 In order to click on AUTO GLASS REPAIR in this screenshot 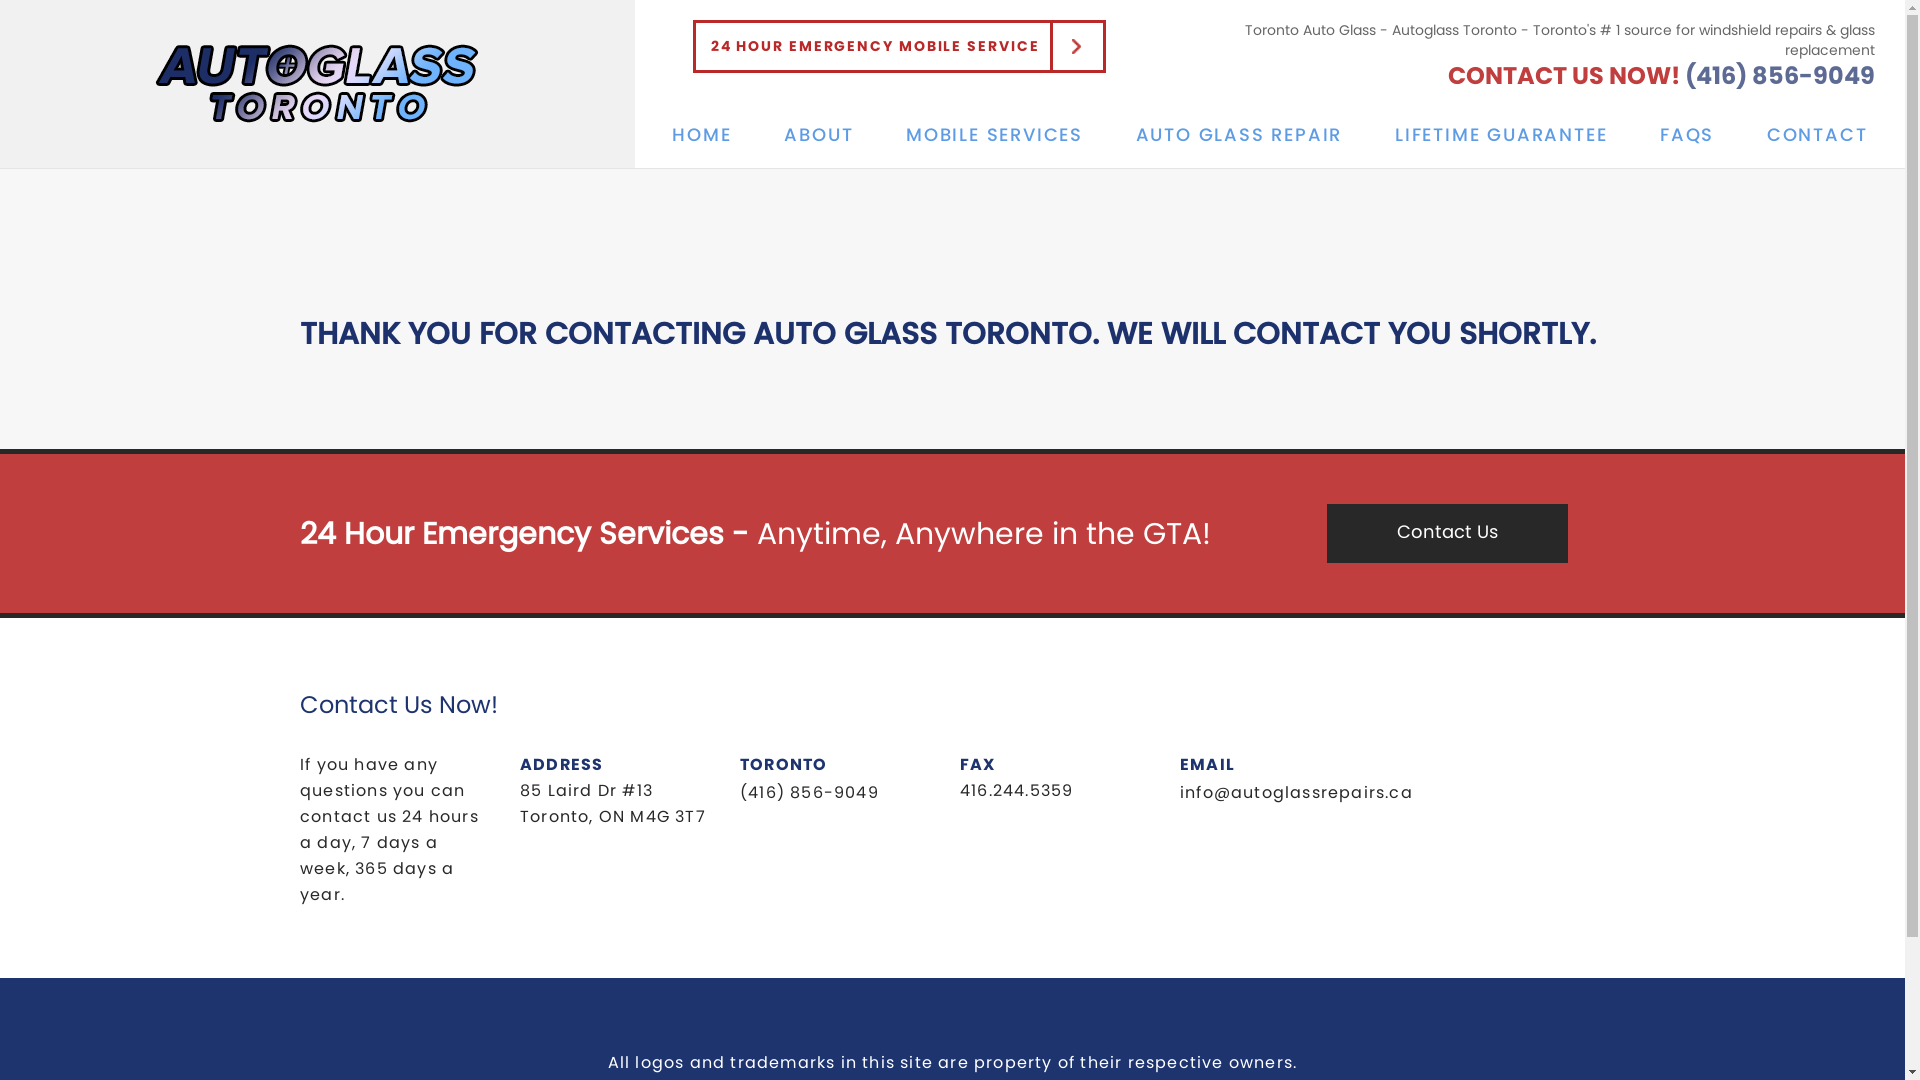, I will do `click(1240, 135)`.